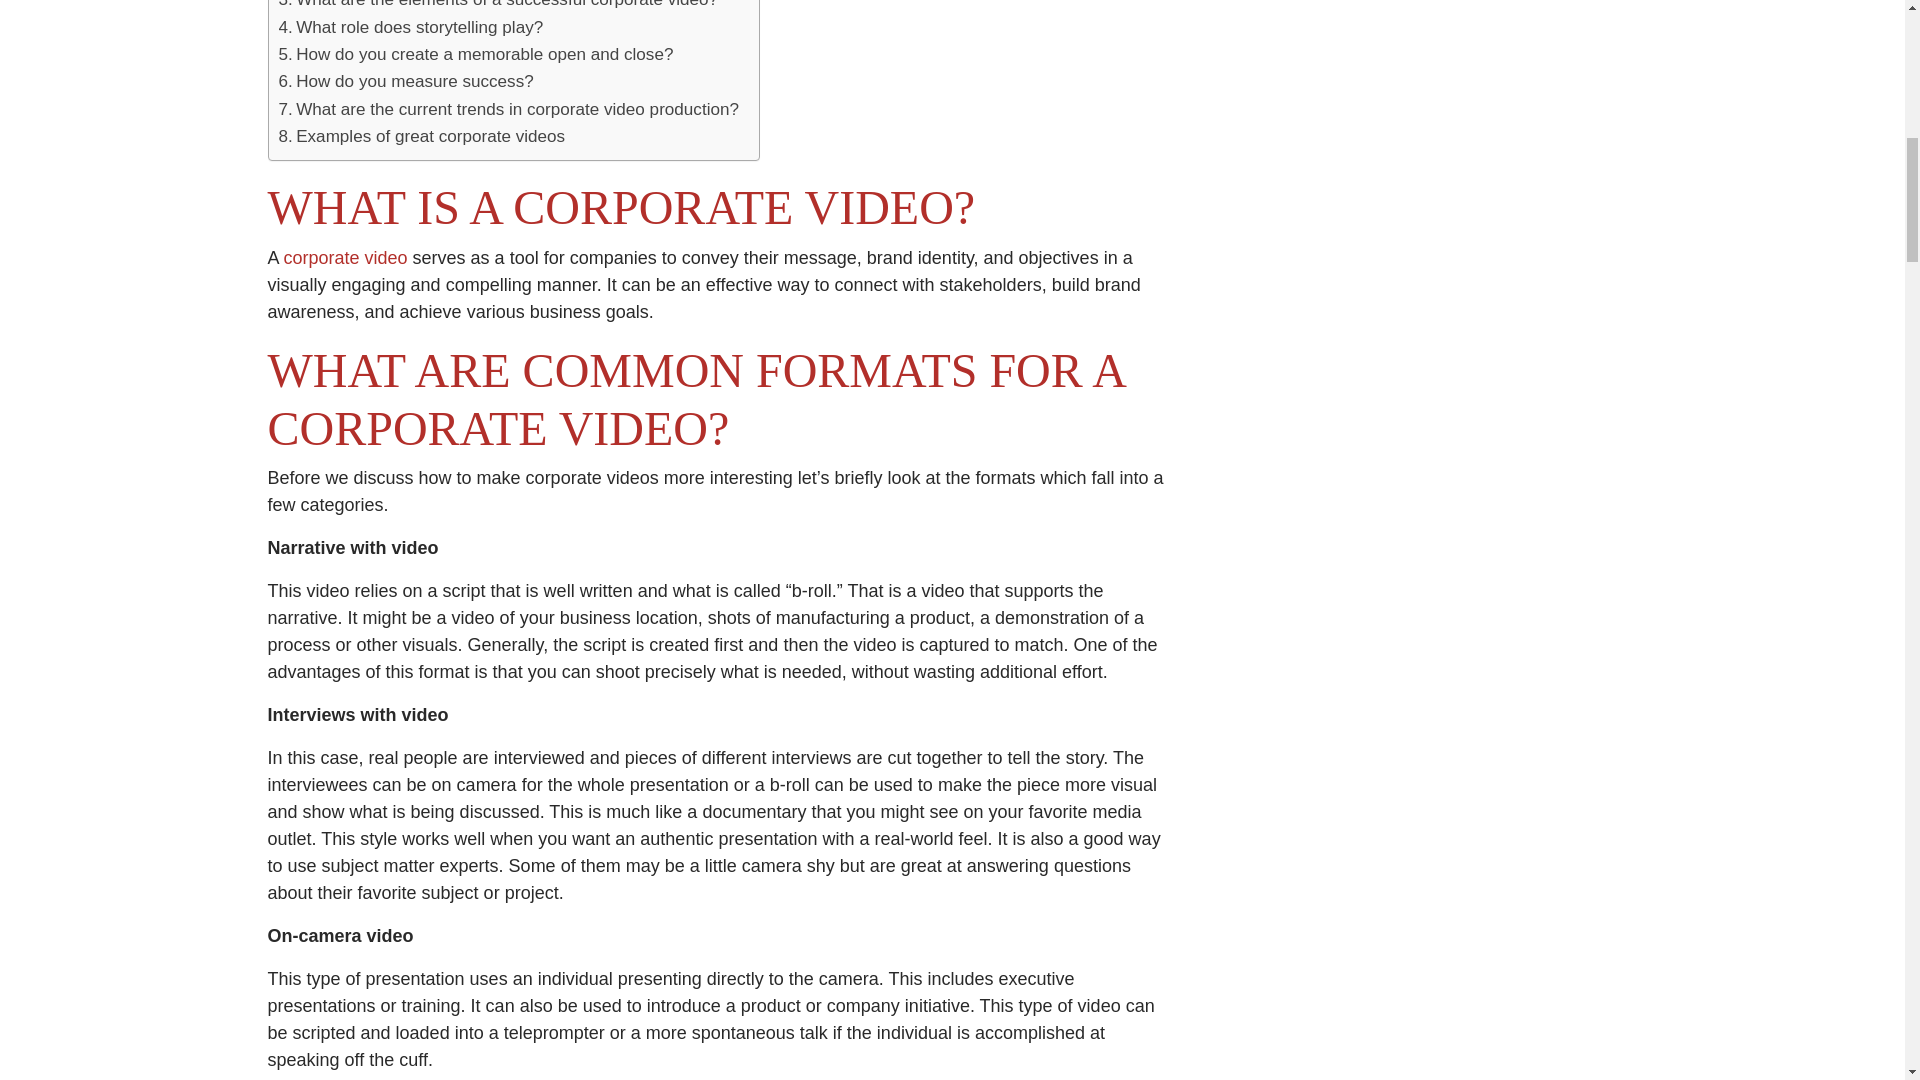 The image size is (1920, 1080). I want to click on What are the current trends in corporate video production?, so click(508, 110).